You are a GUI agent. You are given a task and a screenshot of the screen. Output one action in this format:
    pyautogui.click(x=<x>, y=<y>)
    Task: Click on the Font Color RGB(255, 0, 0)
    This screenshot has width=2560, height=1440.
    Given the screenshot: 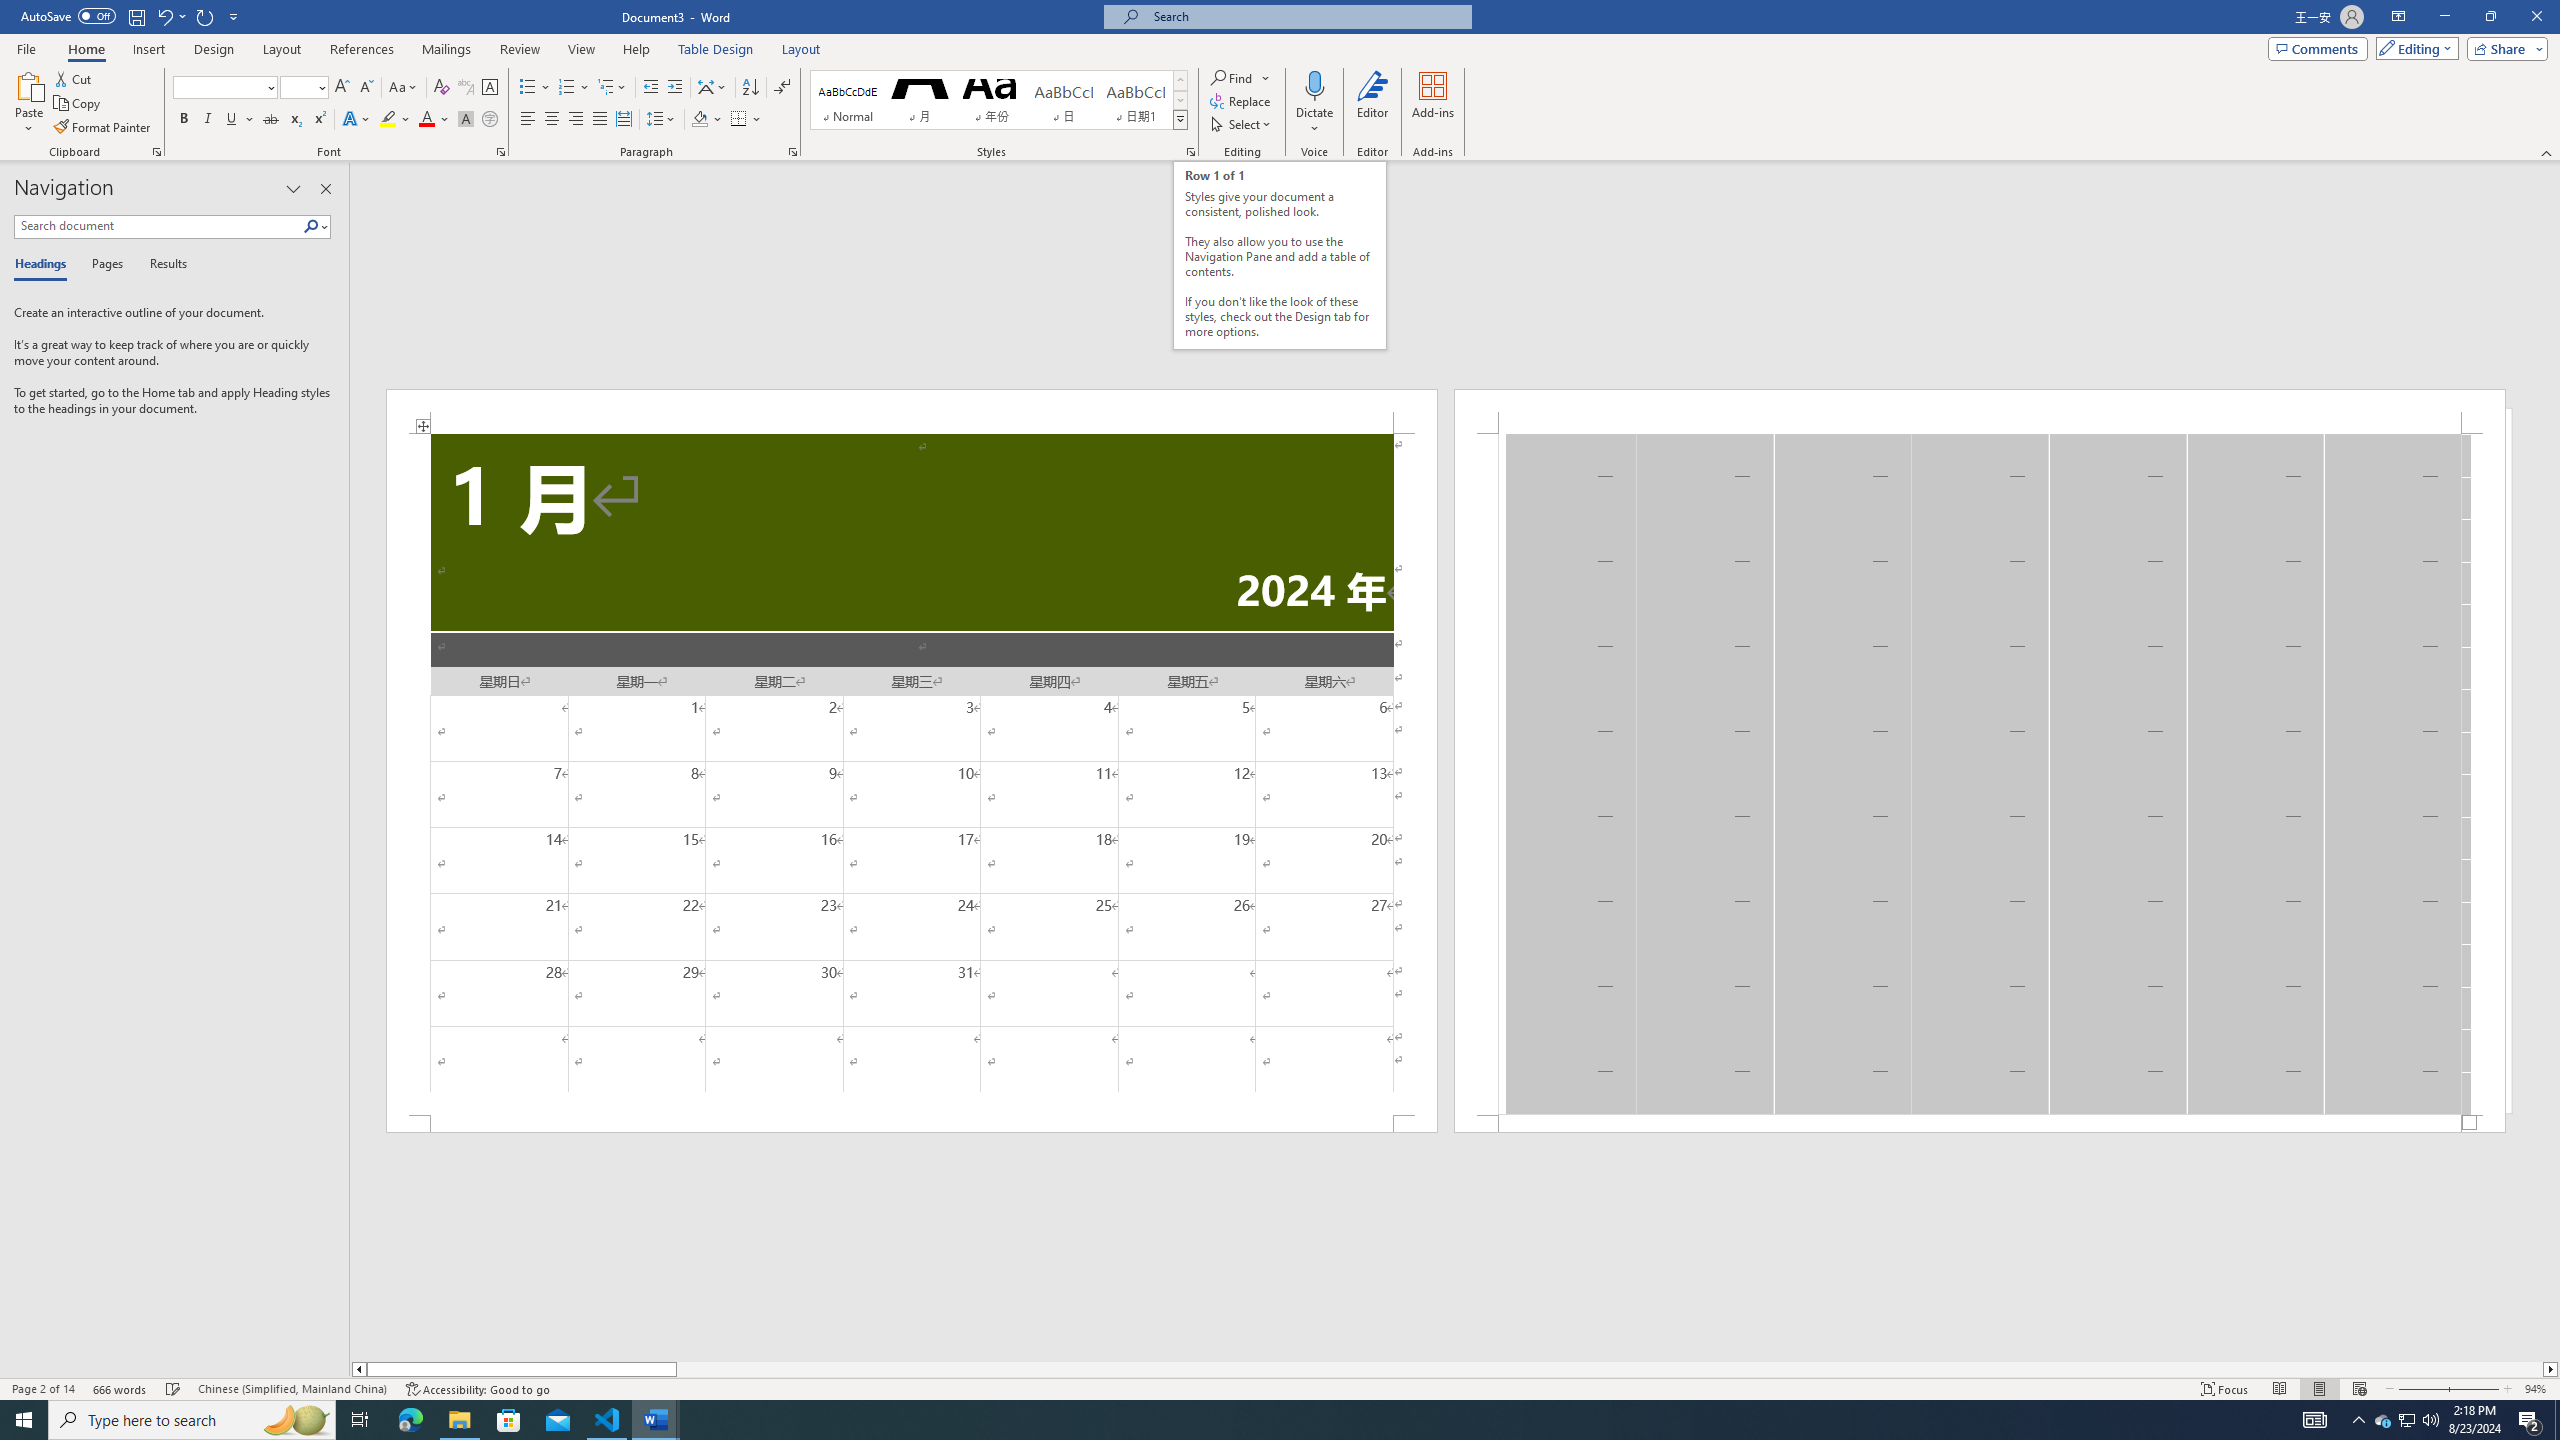 What is the action you would take?
    pyautogui.click(x=426, y=120)
    